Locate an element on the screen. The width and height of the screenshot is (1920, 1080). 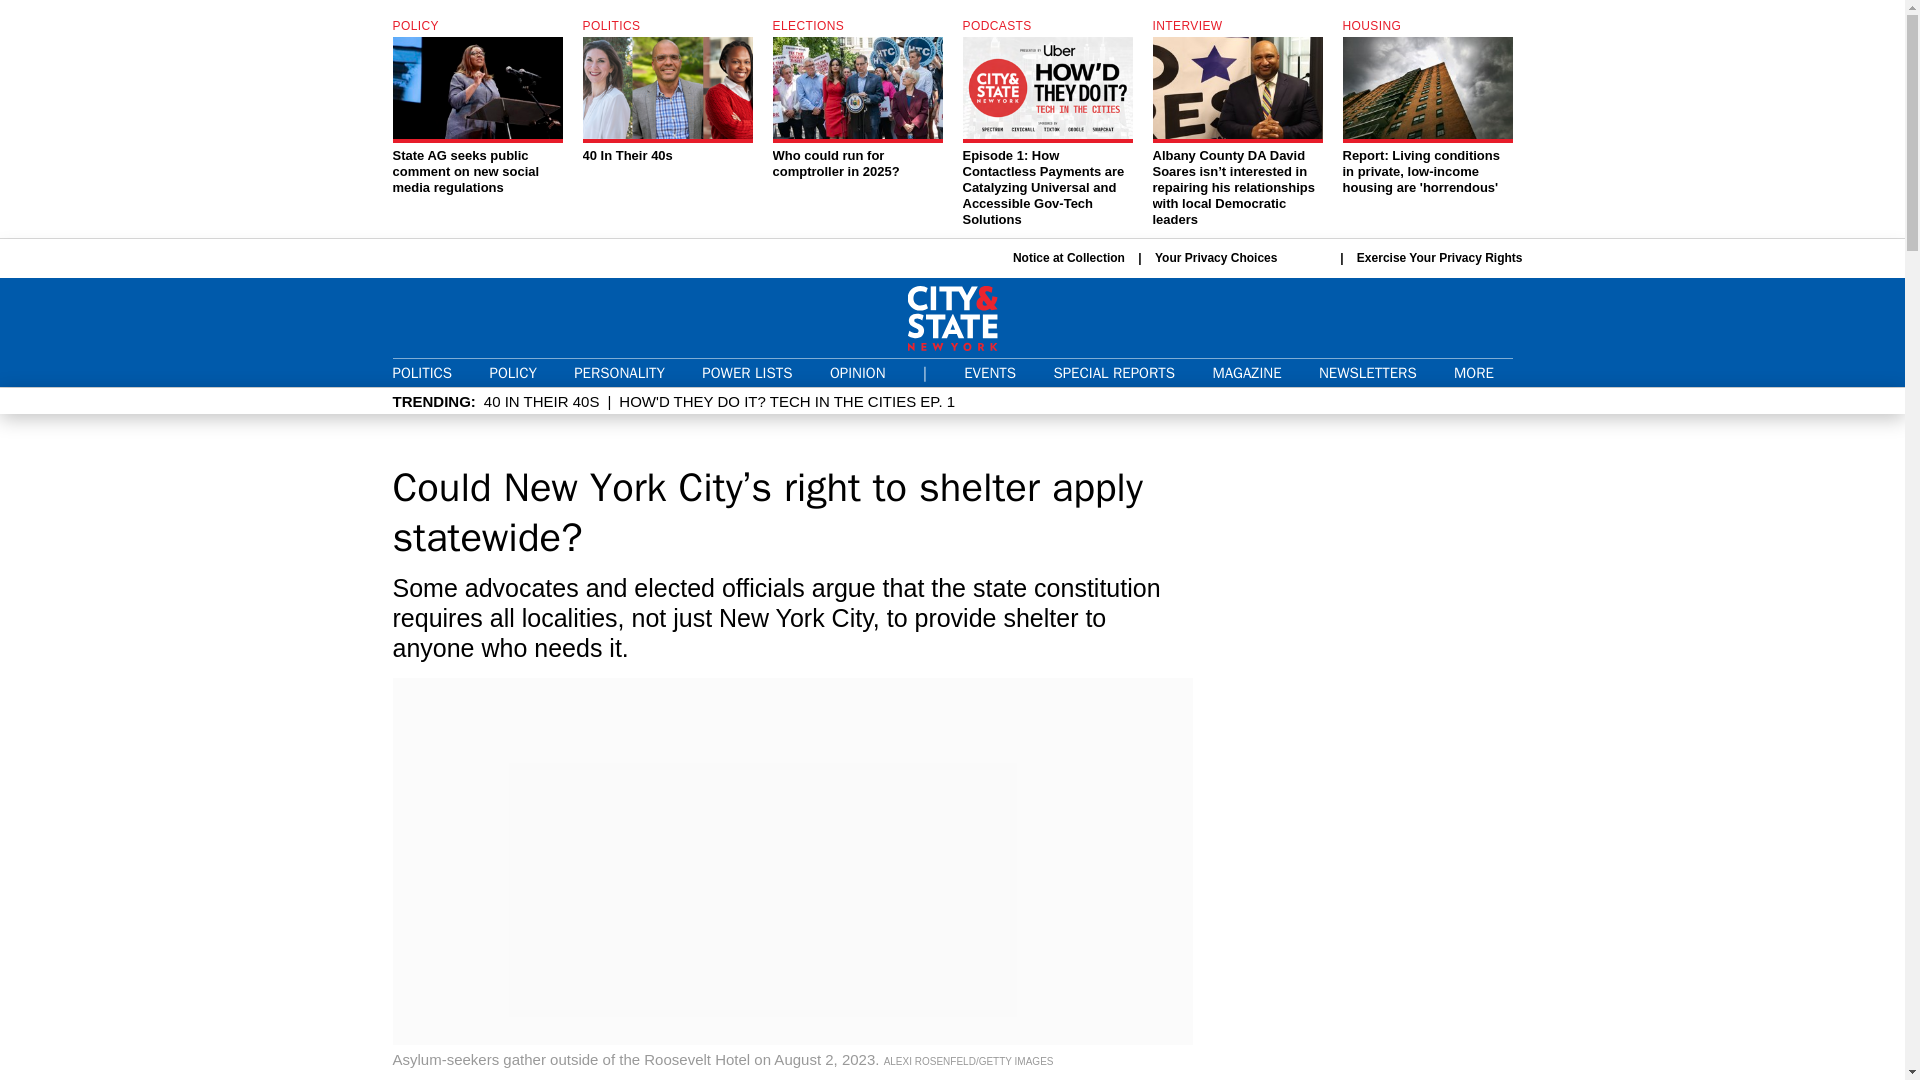
Exercise Your Privacy Rights is located at coordinates (1482, 374).